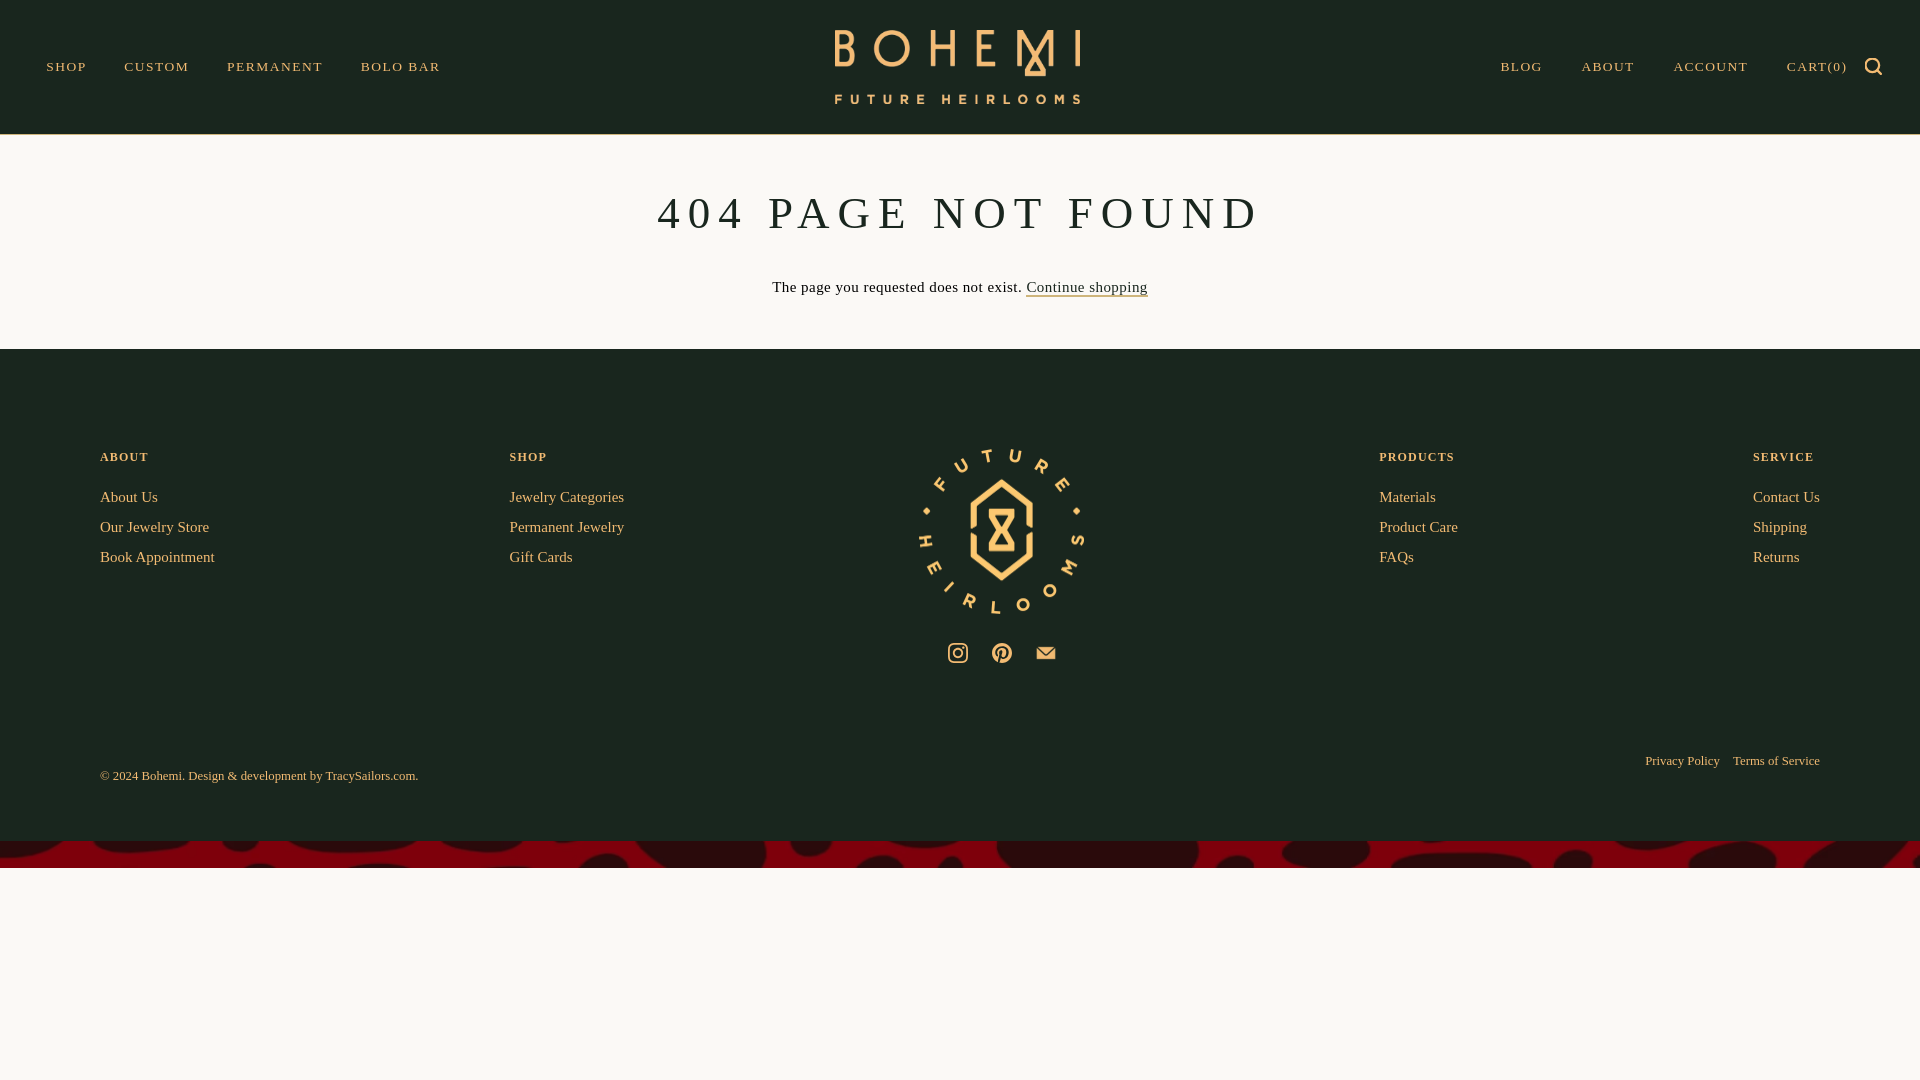 This screenshot has height=1080, width=1920. I want to click on BLOG, so click(1538, 67).